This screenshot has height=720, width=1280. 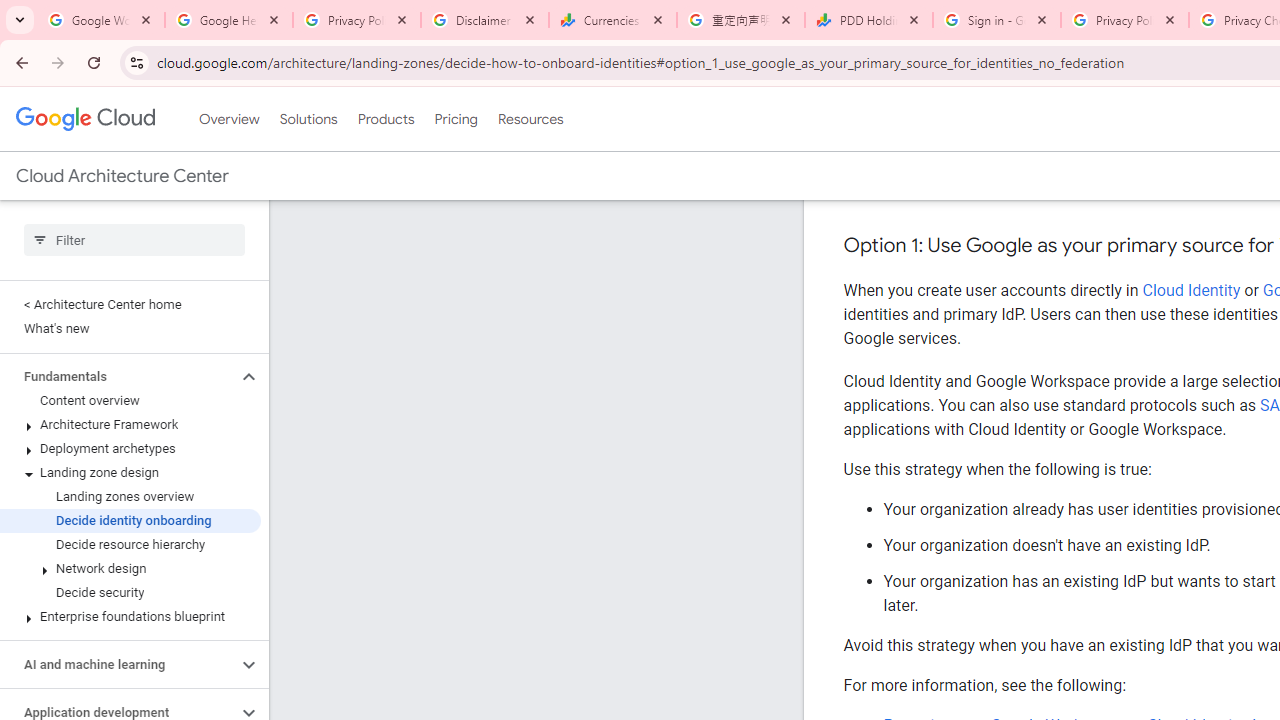 What do you see at coordinates (84, 118) in the screenshot?
I see `Google Cloud` at bounding box center [84, 118].